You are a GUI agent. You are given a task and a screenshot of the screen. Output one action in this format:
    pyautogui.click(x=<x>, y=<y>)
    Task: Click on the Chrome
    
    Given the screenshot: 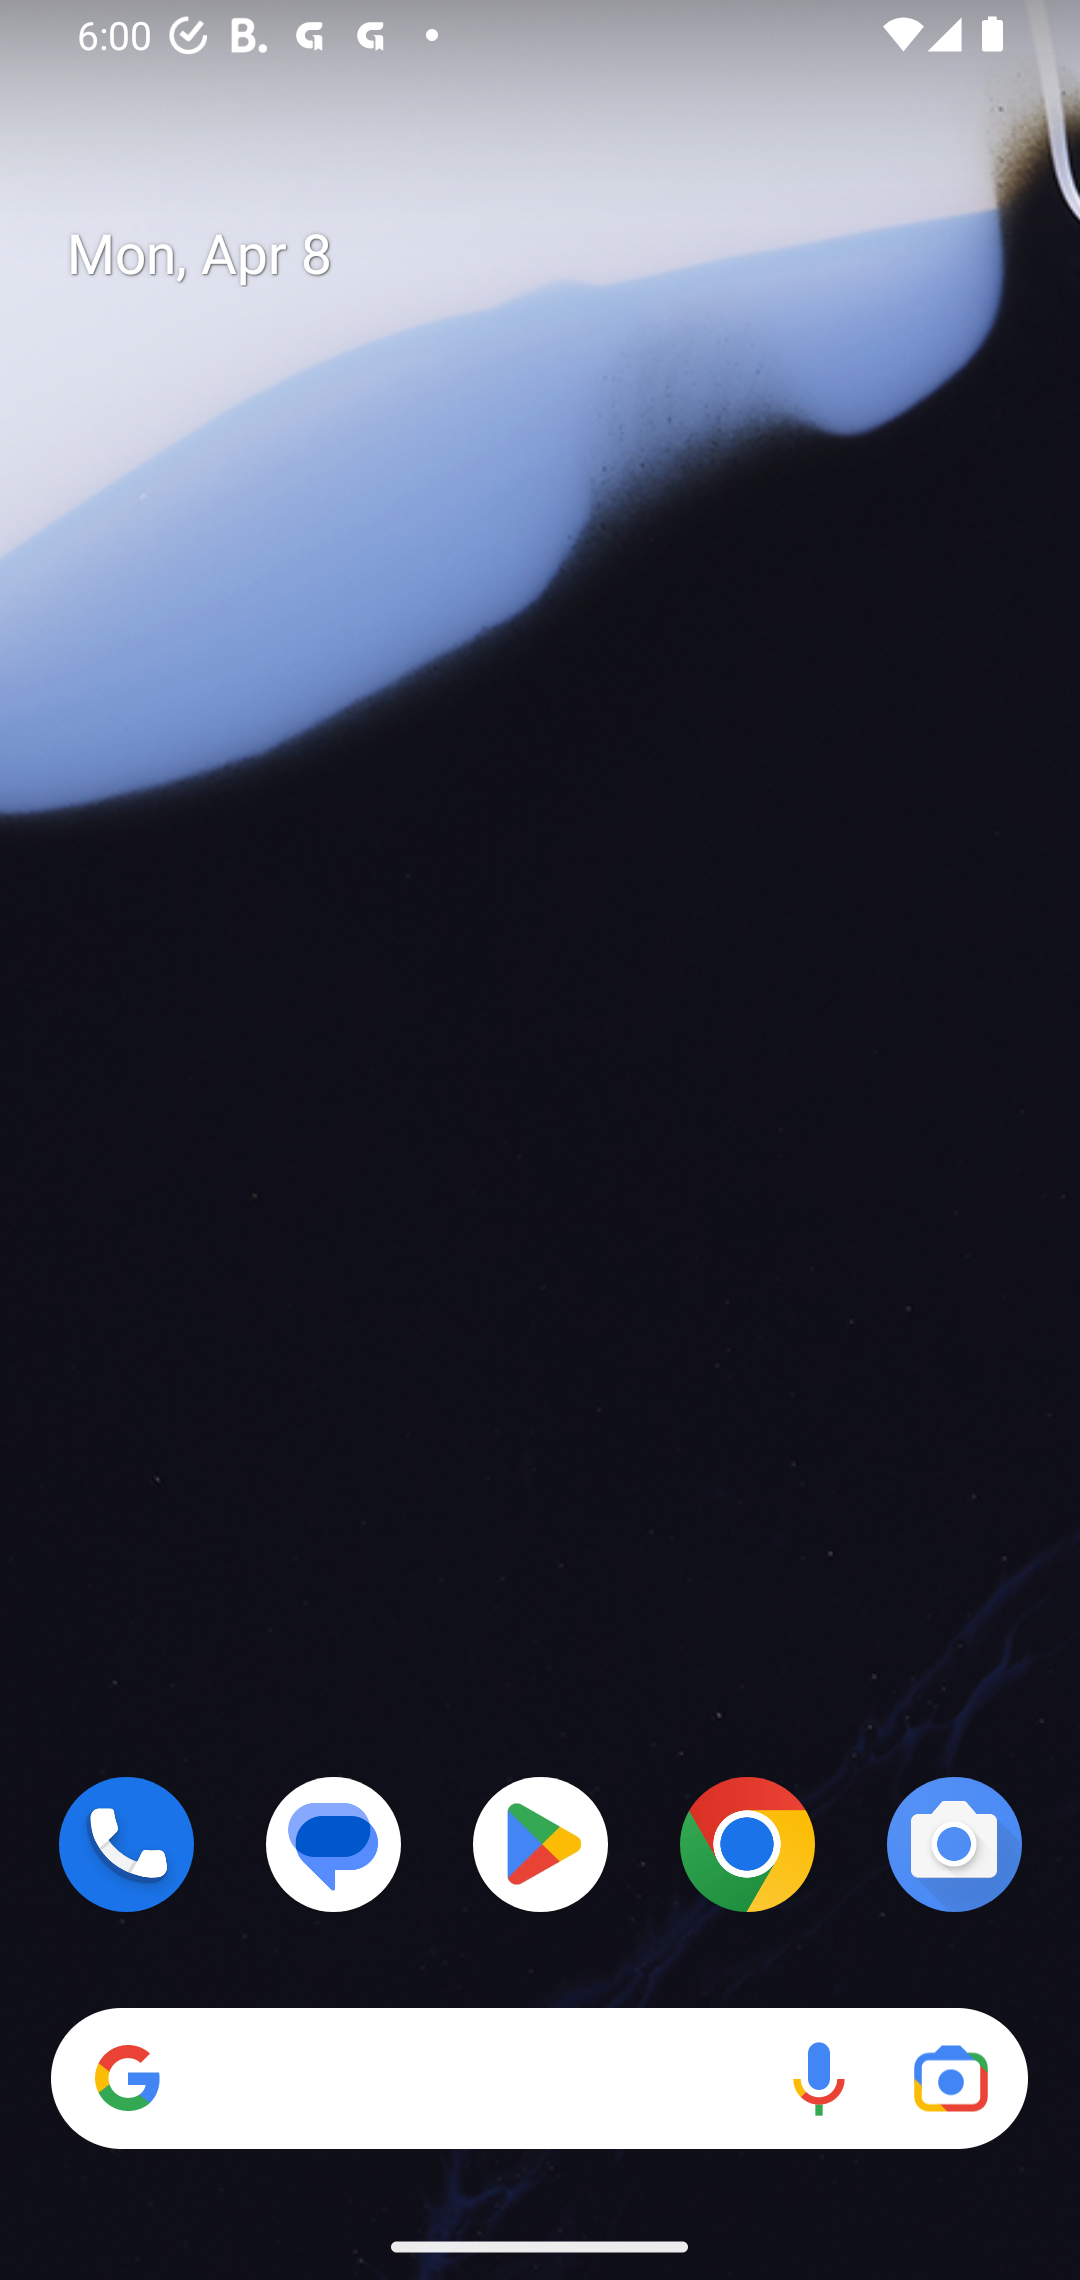 What is the action you would take?
    pyautogui.click(x=747, y=1844)
    